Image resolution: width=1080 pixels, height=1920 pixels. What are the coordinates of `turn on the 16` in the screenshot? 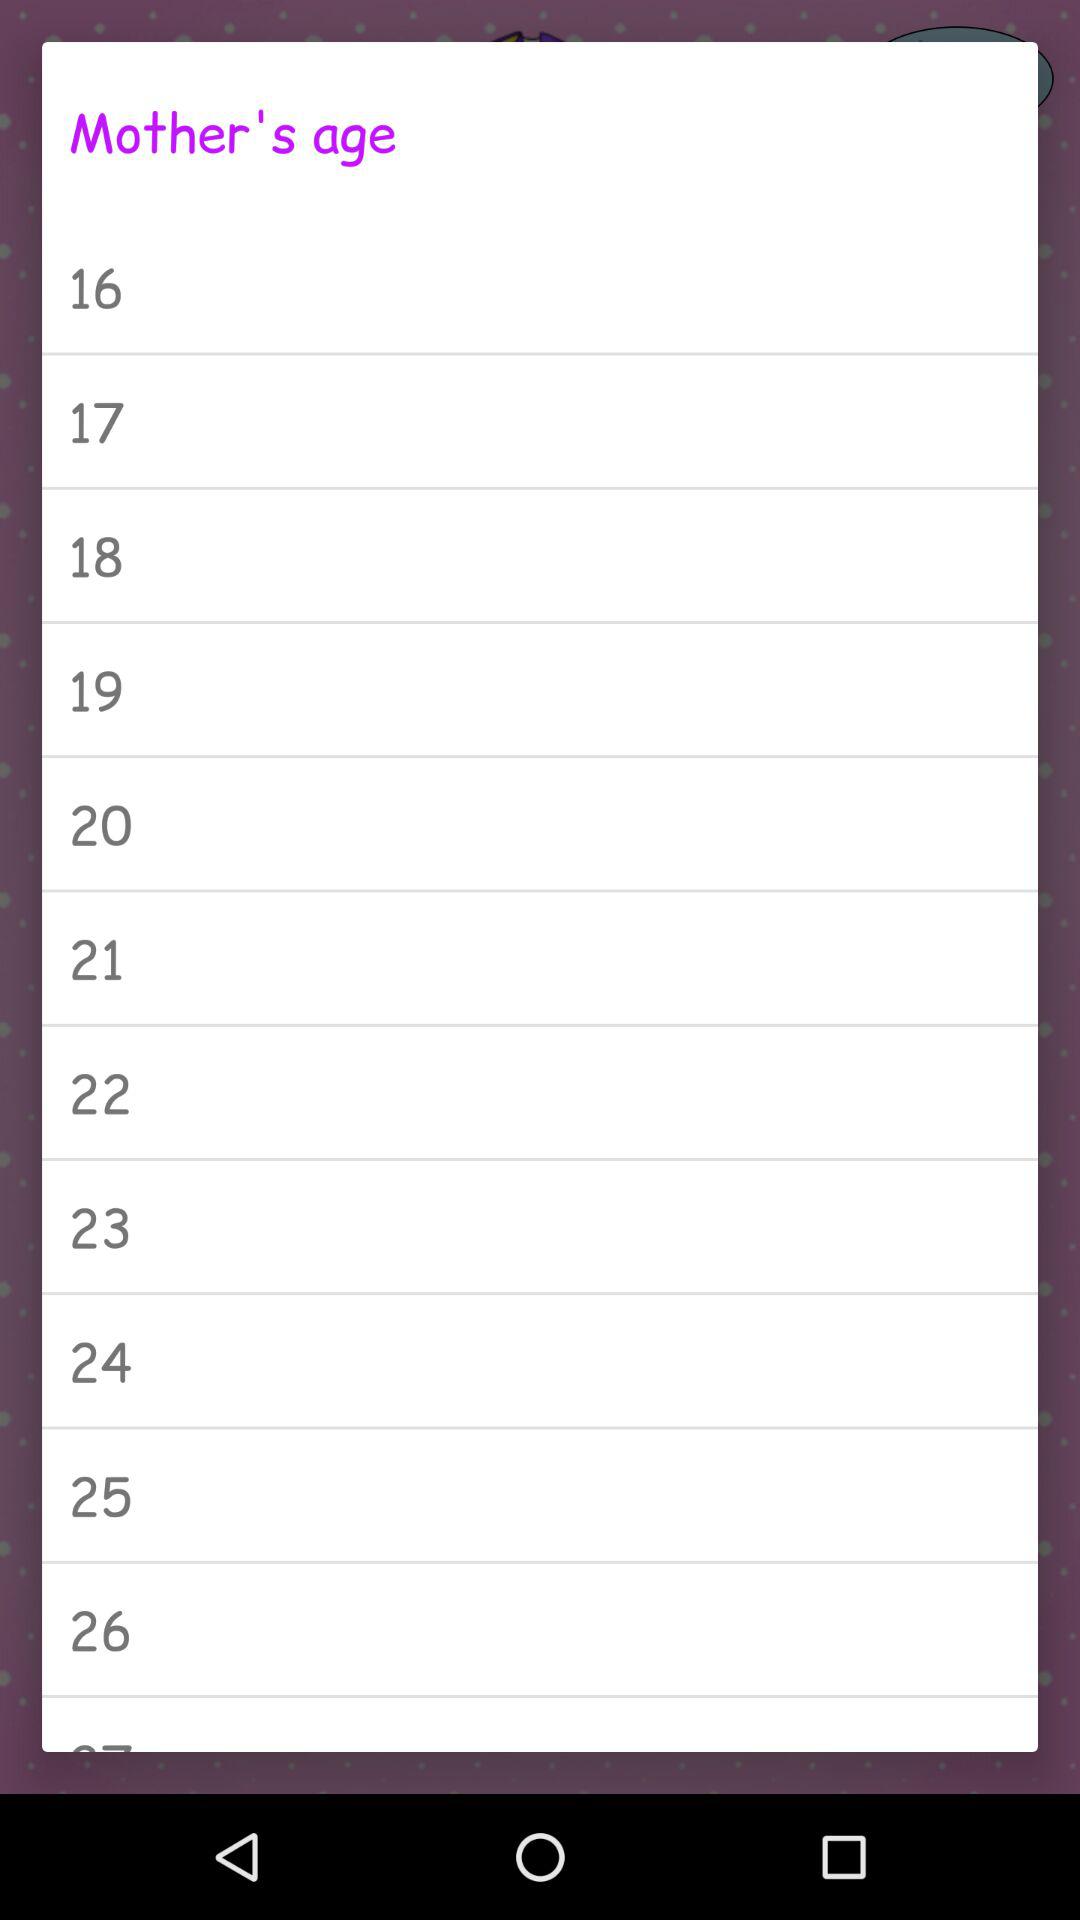 It's located at (540, 286).